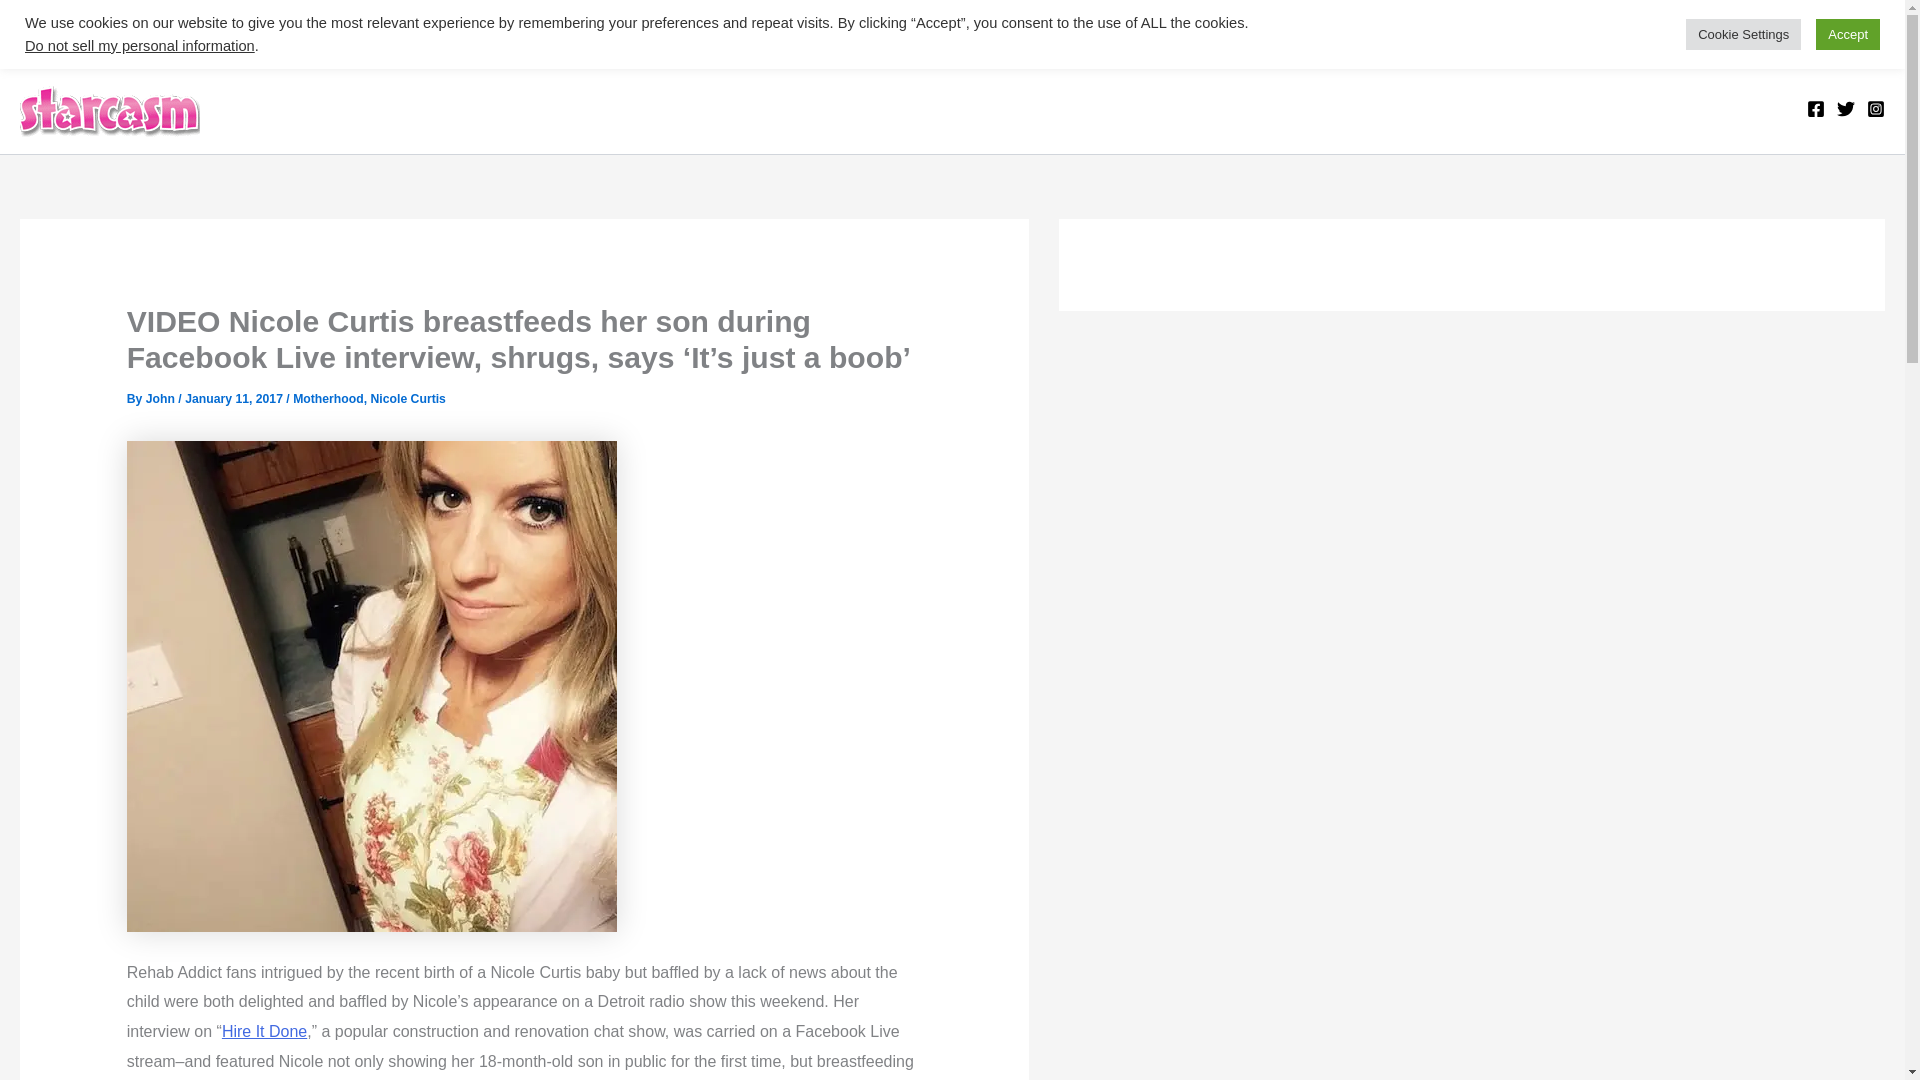 Image resolution: width=1920 pixels, height=1080 pixels. Describe the element at coordinates (162, 399) in the screenshot. I see `View all posts by John` at that location.